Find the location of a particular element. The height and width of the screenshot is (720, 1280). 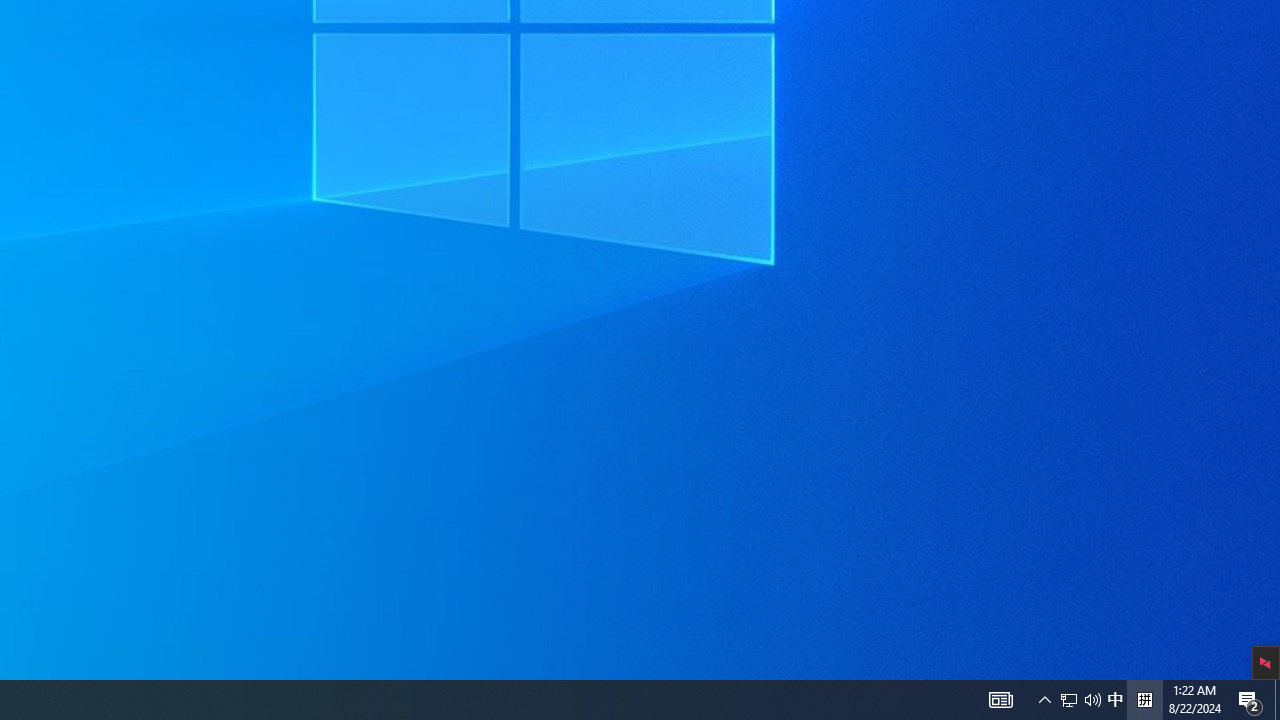

User Promoted Notification Area is located at coordinates (1092, 700).